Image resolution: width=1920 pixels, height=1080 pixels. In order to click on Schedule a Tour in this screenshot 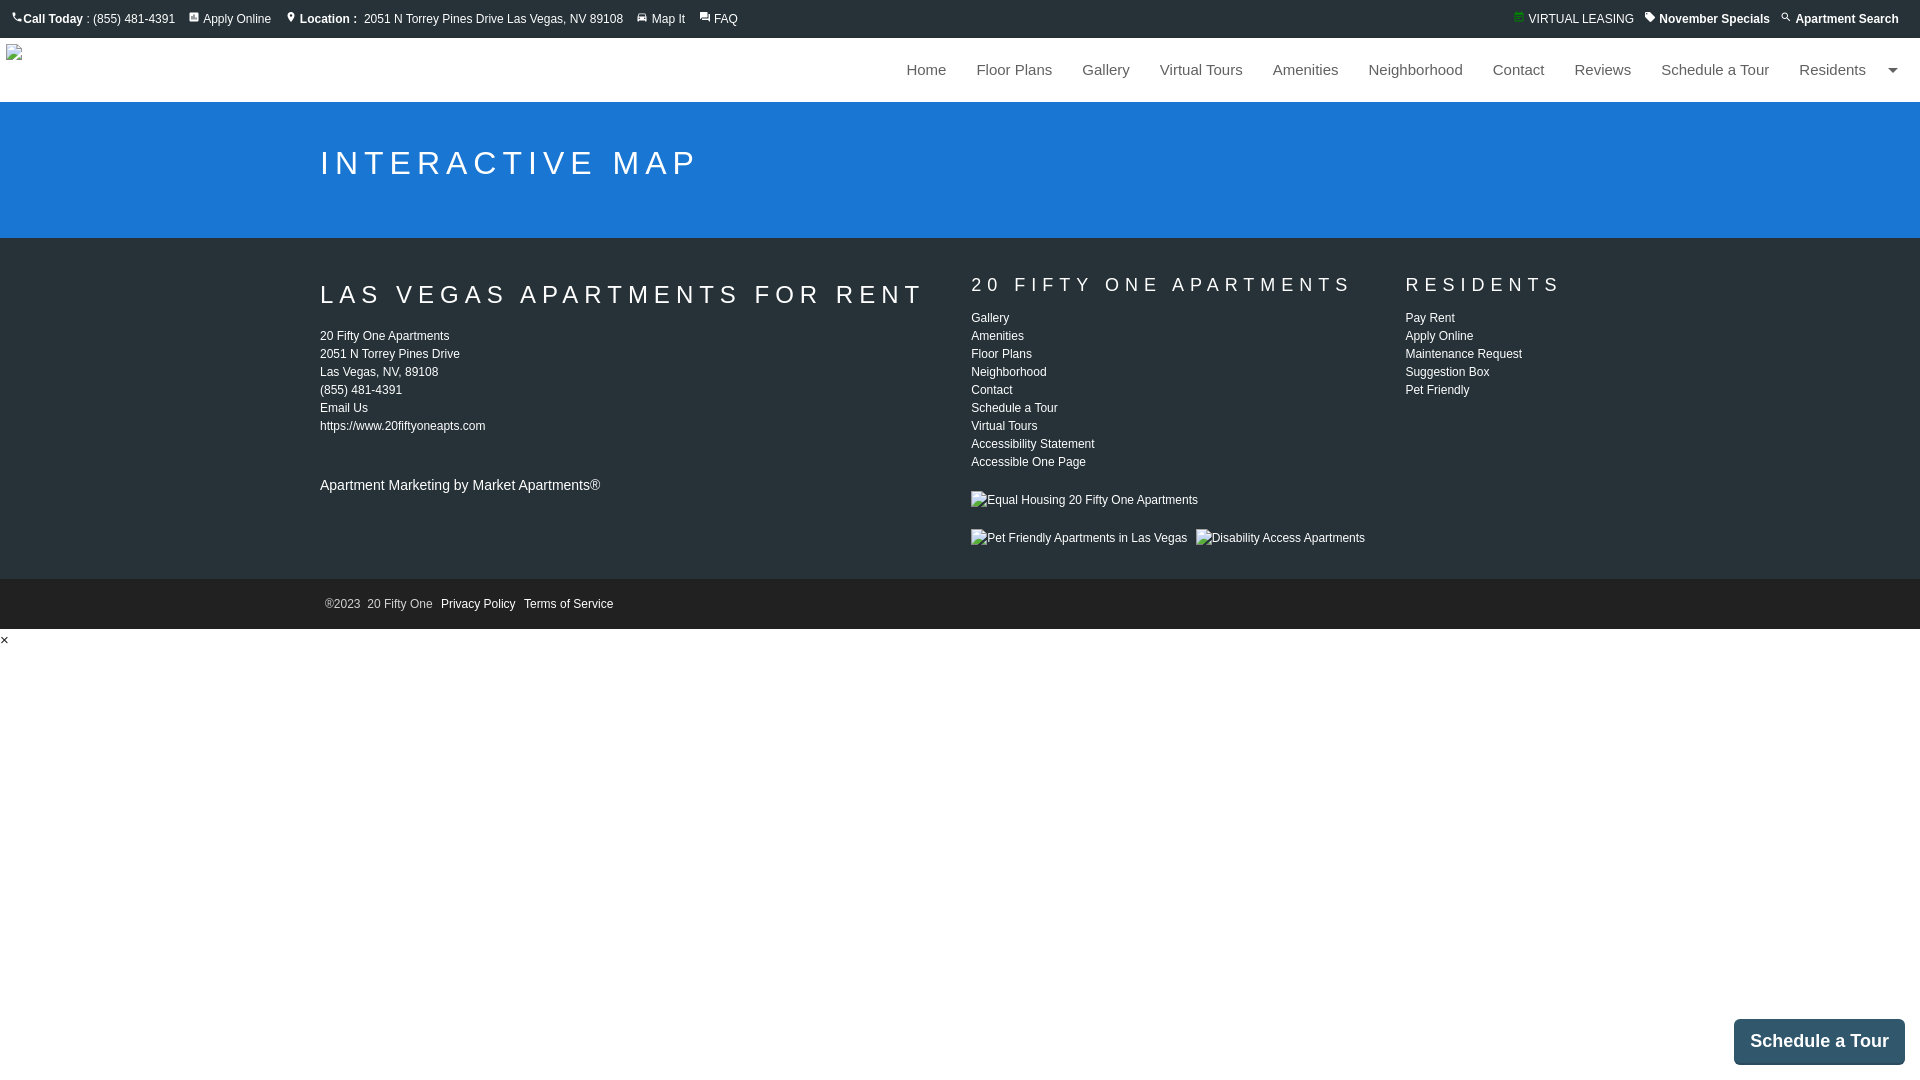, I will do `click(1820, 1042)`.